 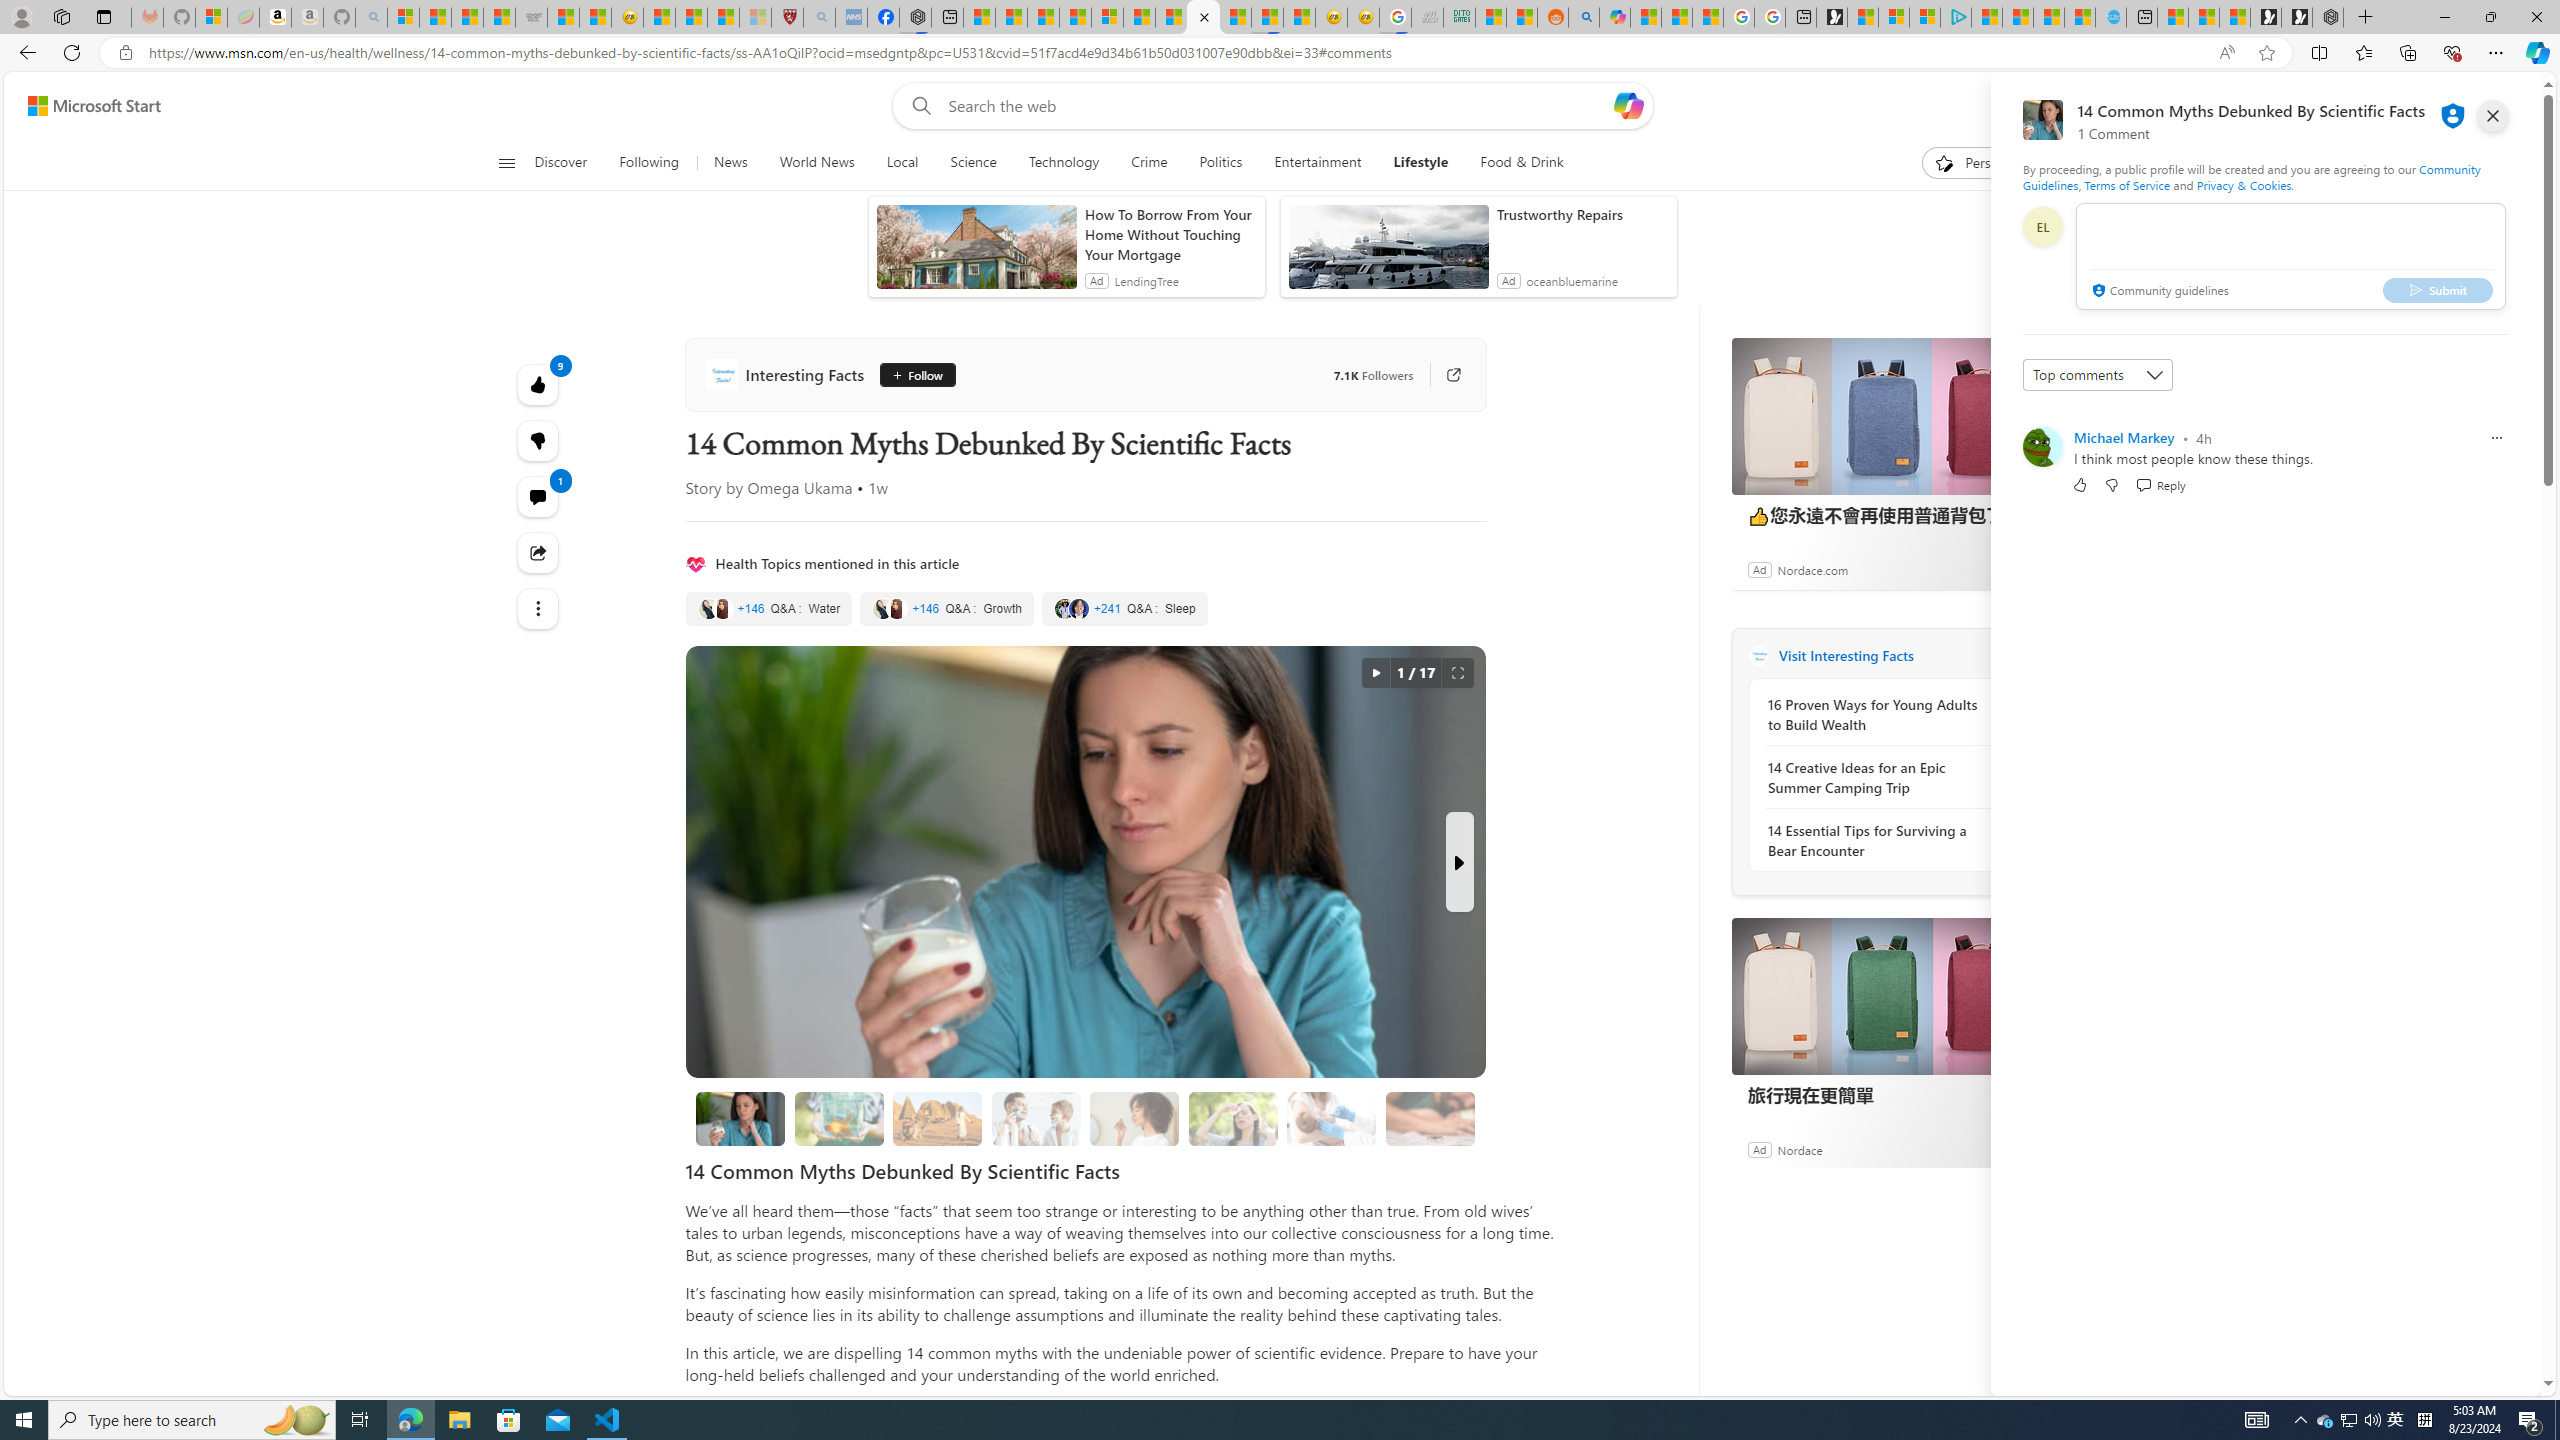 I want to click on Trustworthy Repairs, so click(x=1582, y=214).